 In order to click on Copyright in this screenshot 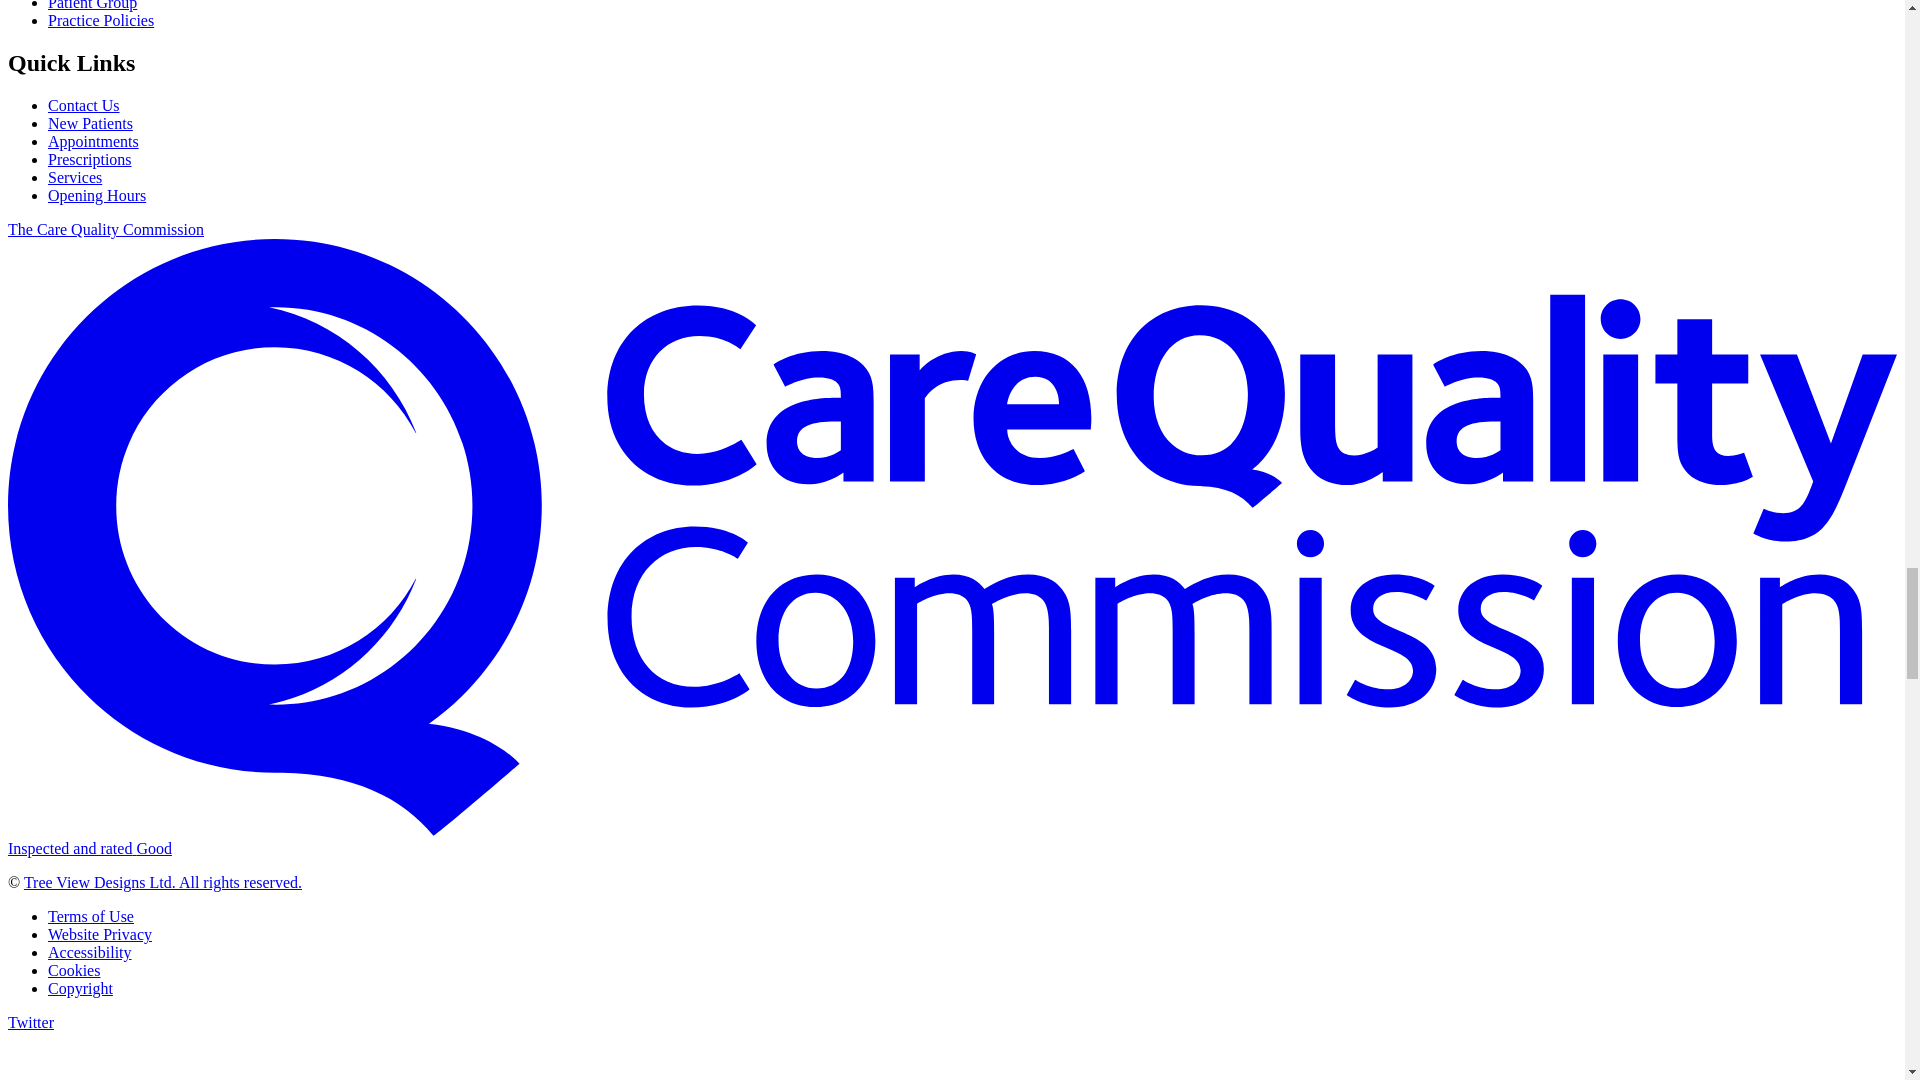, I will do `click(80, 988)`.